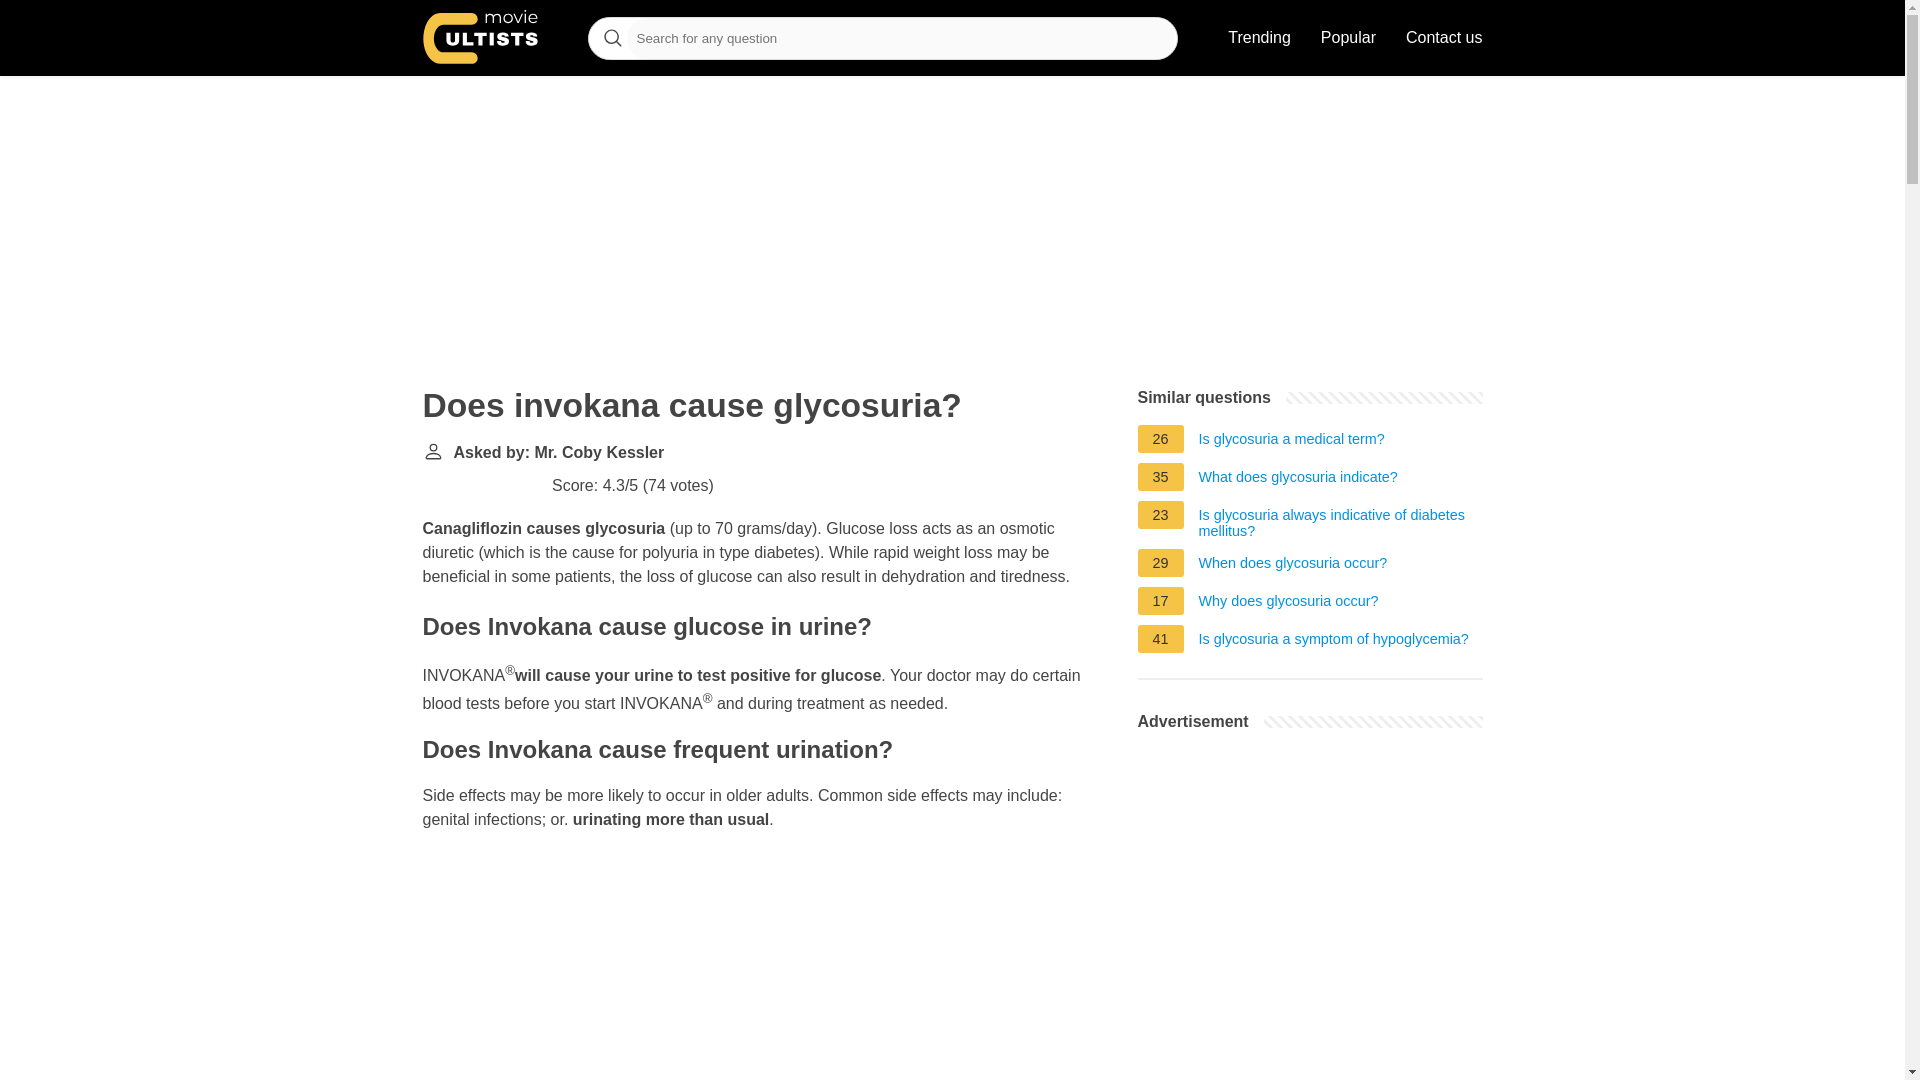 This screenshot has height=1080, width=1920. What do you see at coordinates (1348, 38) in the screenshot?
I see `Popular` at bounding box center [1348, 38].